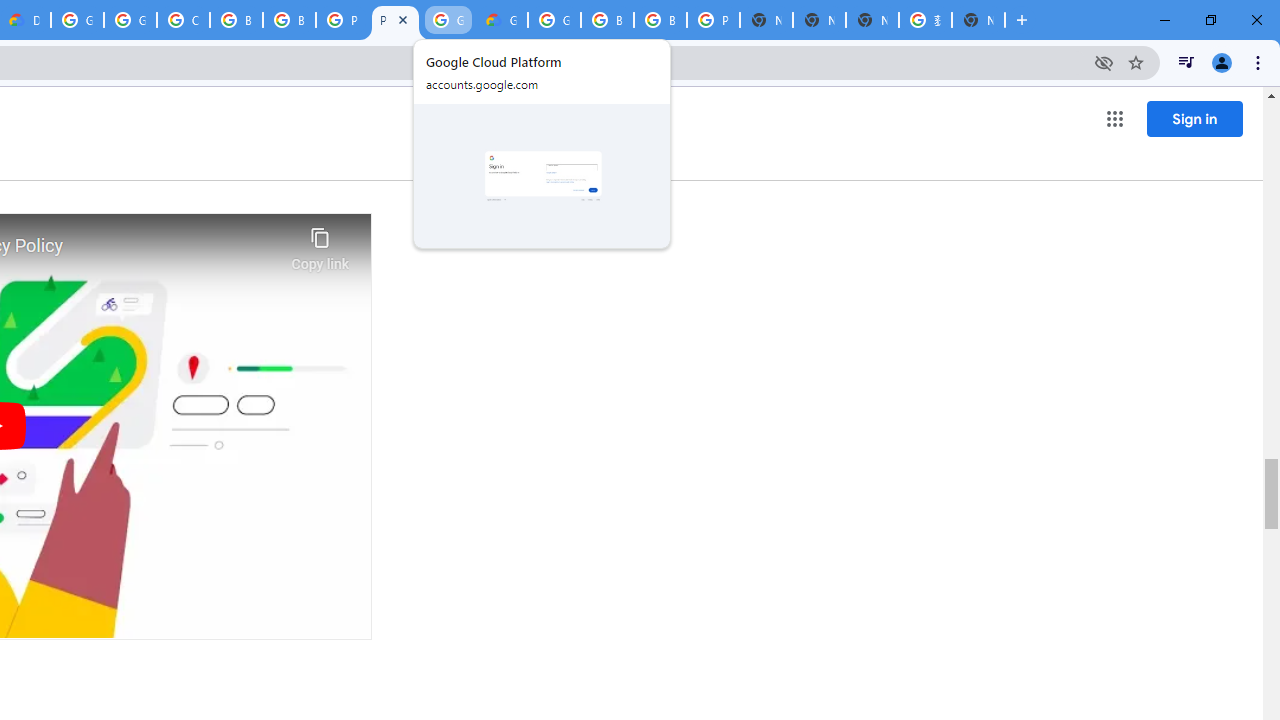 The image size is (1280, 720). What do you see at coordinates (320, 244) in the screenshot?
I see `Copy link` at bounding box center [320, 244].